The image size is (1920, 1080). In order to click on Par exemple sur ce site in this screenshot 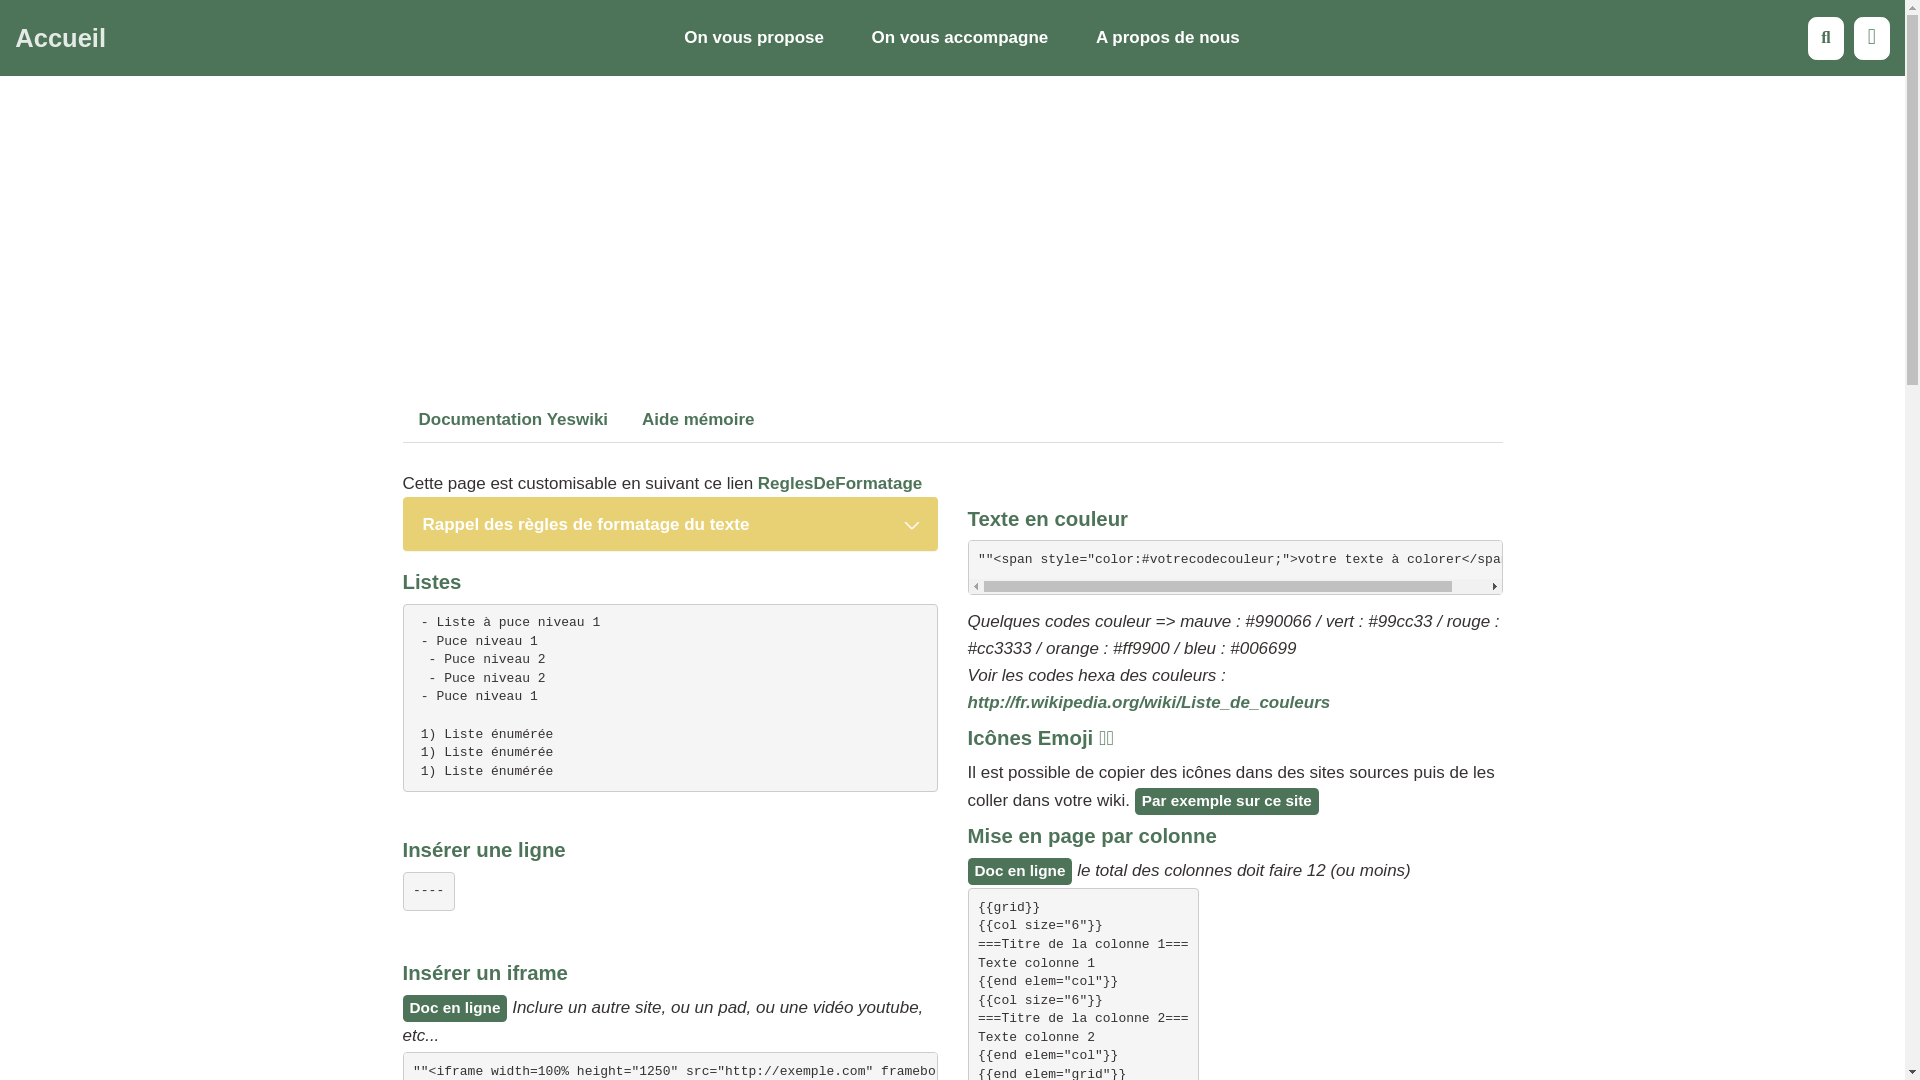, I will do `click(1227, 802)`.